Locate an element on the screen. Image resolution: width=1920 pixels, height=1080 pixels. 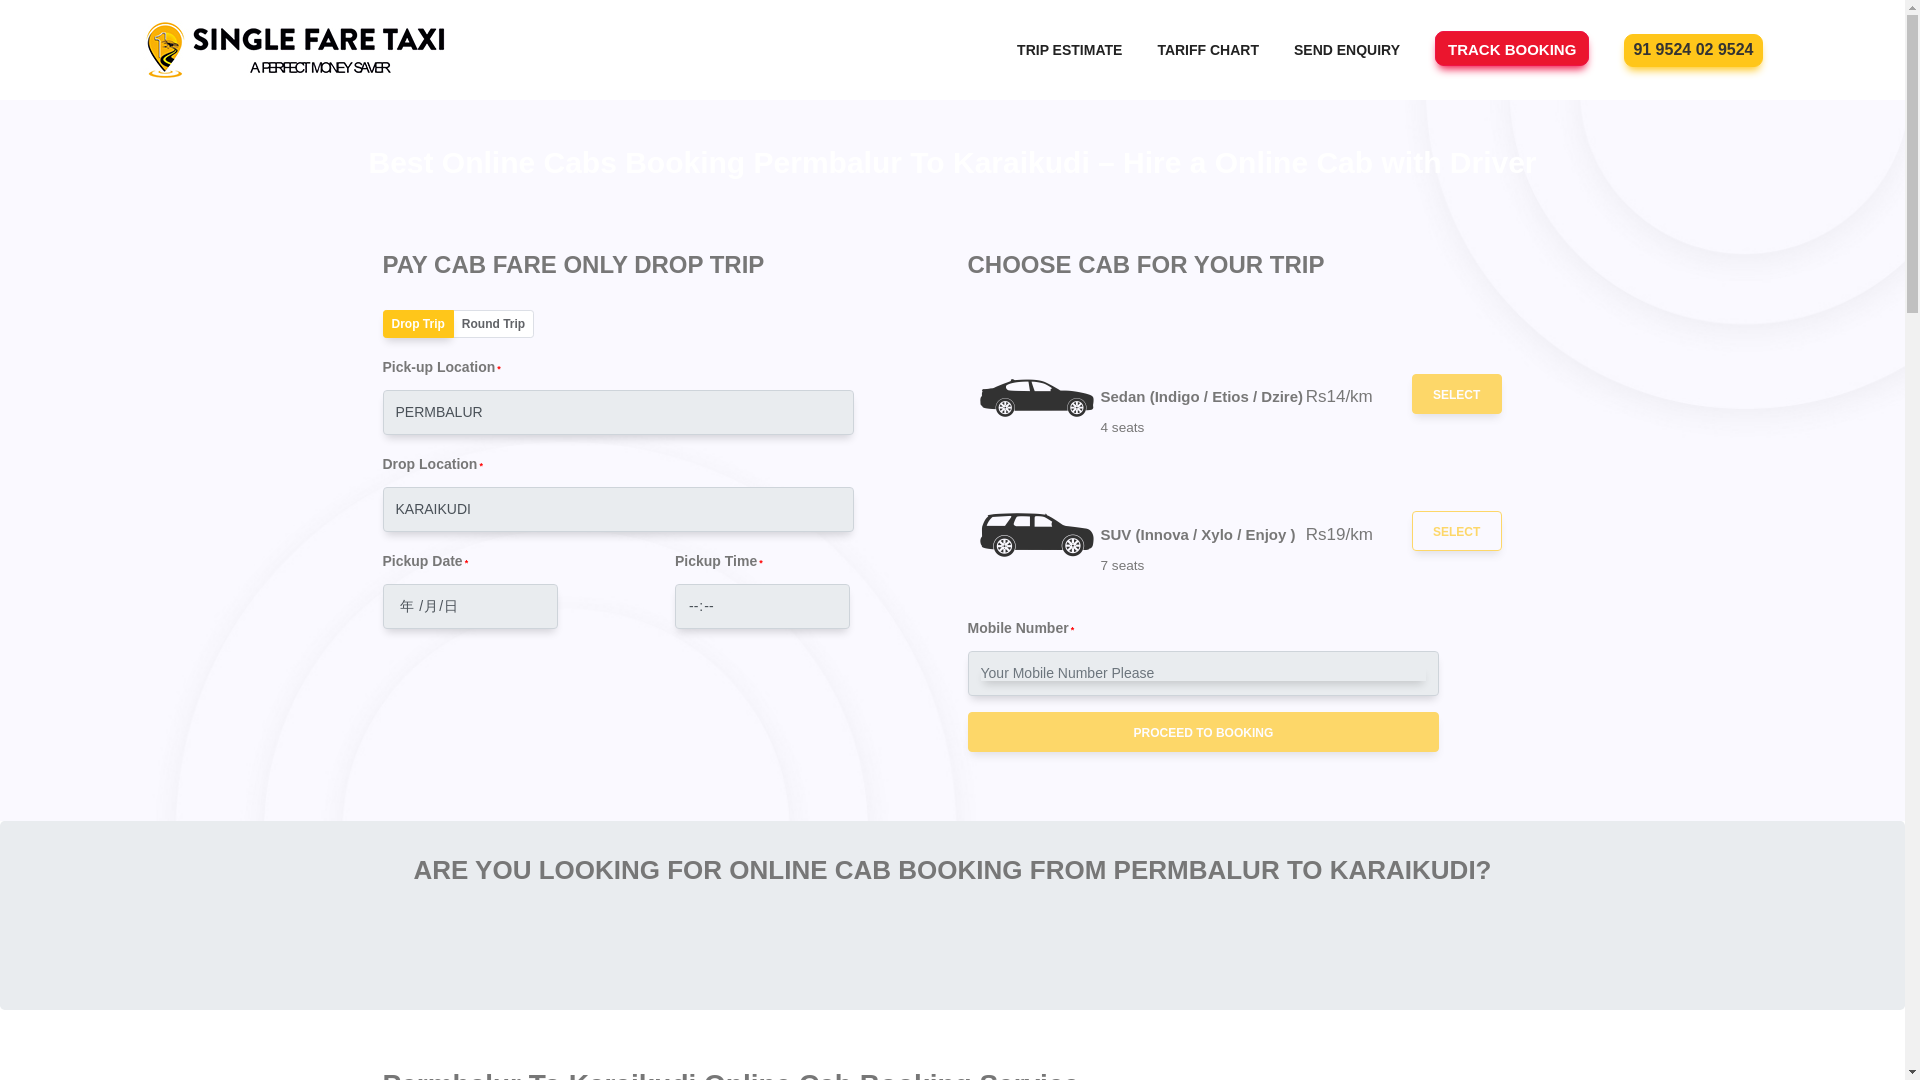
TRIP ESTIMATE is located at coordinates (1069, 50).